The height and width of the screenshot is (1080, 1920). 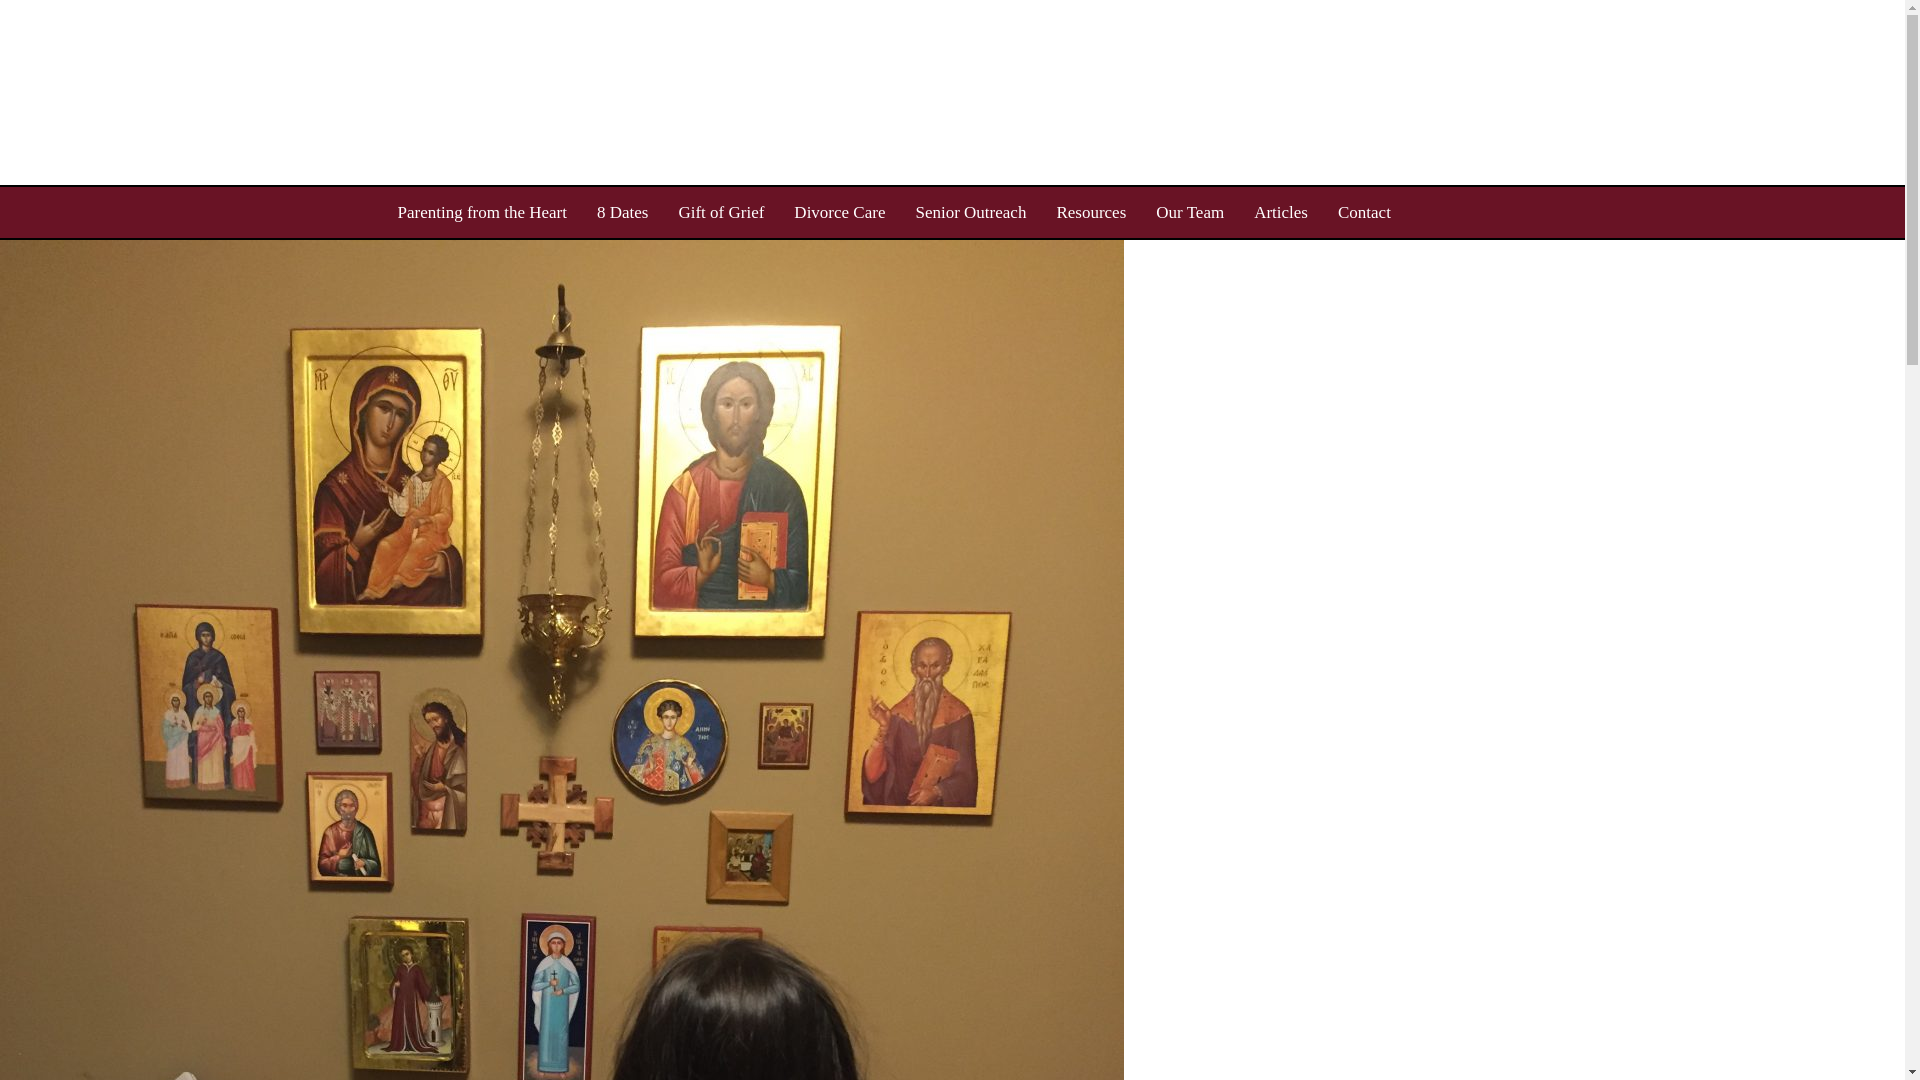 What do you see at coordinates (1280, 212) in the screenshot?
I see `Articles` at bounding box center [1280, 212].